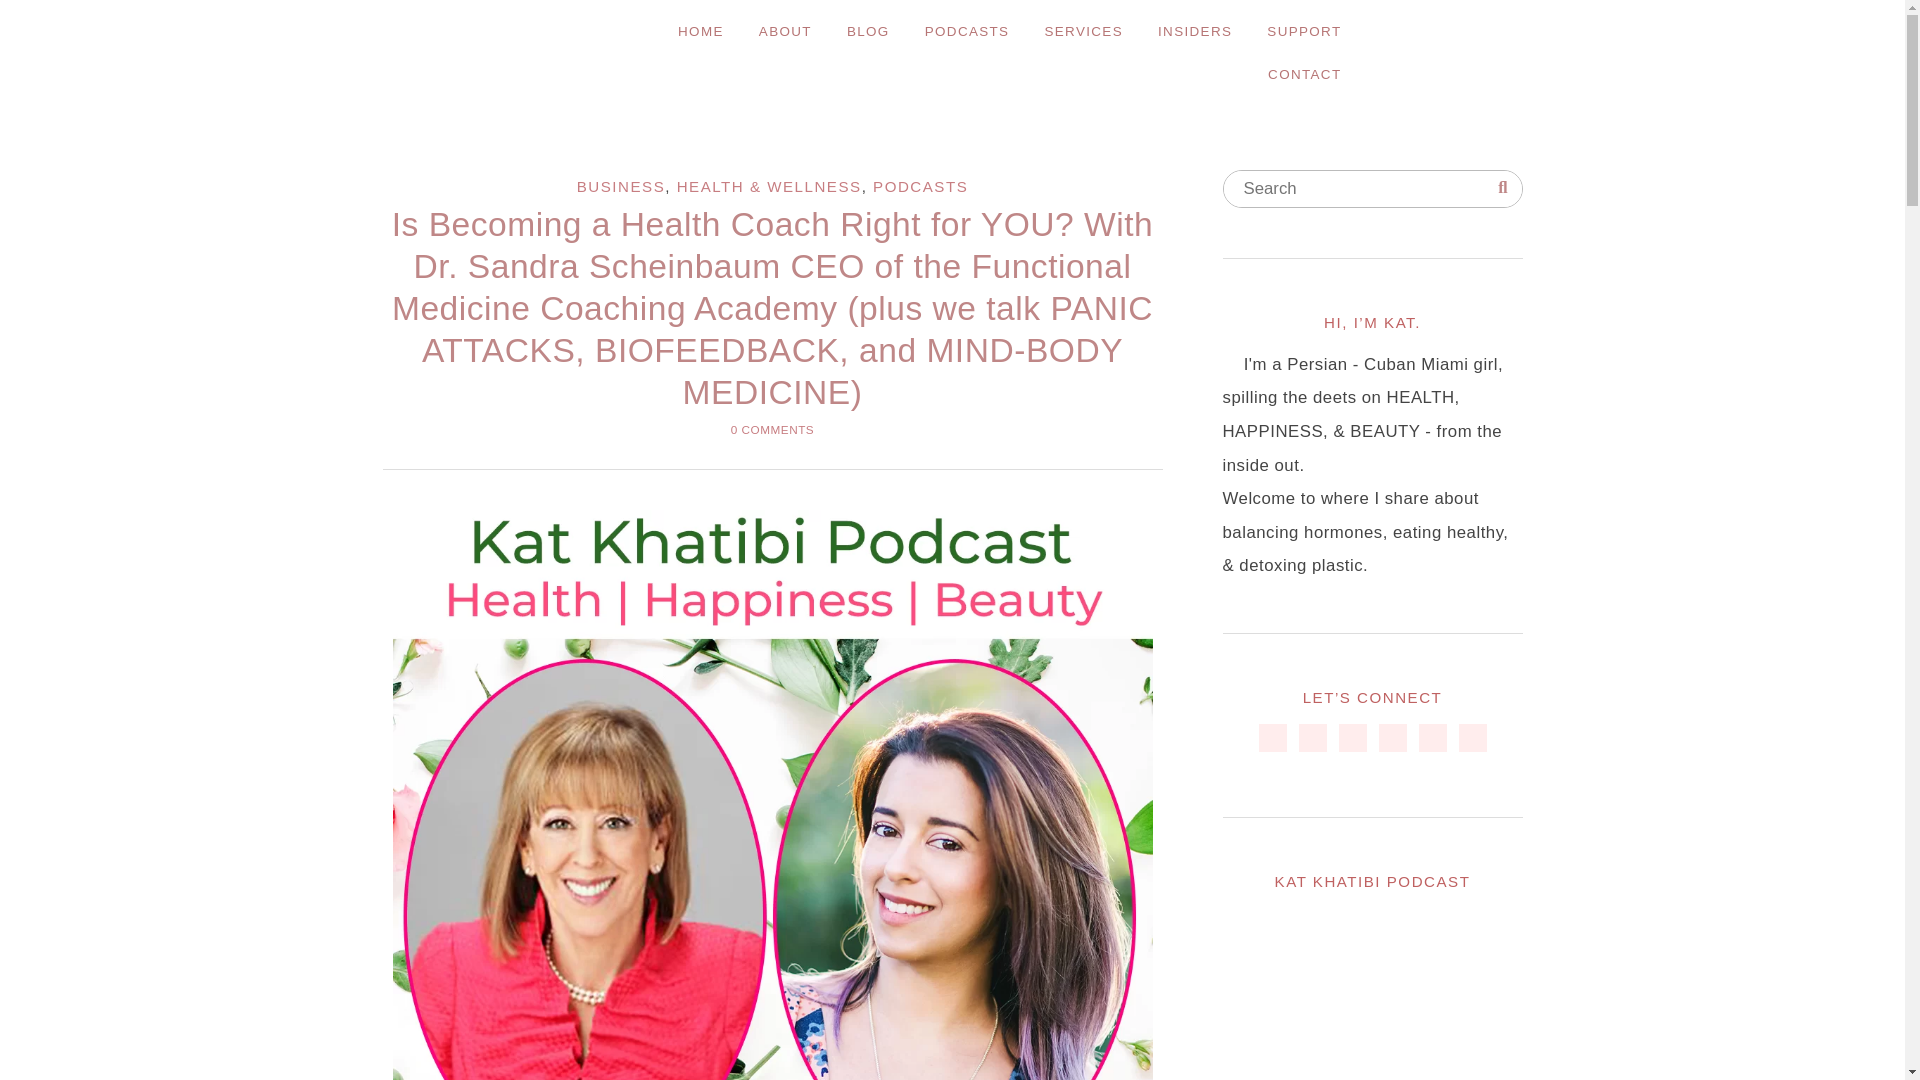  I want to click on CONTACT, so click(1304, 74).